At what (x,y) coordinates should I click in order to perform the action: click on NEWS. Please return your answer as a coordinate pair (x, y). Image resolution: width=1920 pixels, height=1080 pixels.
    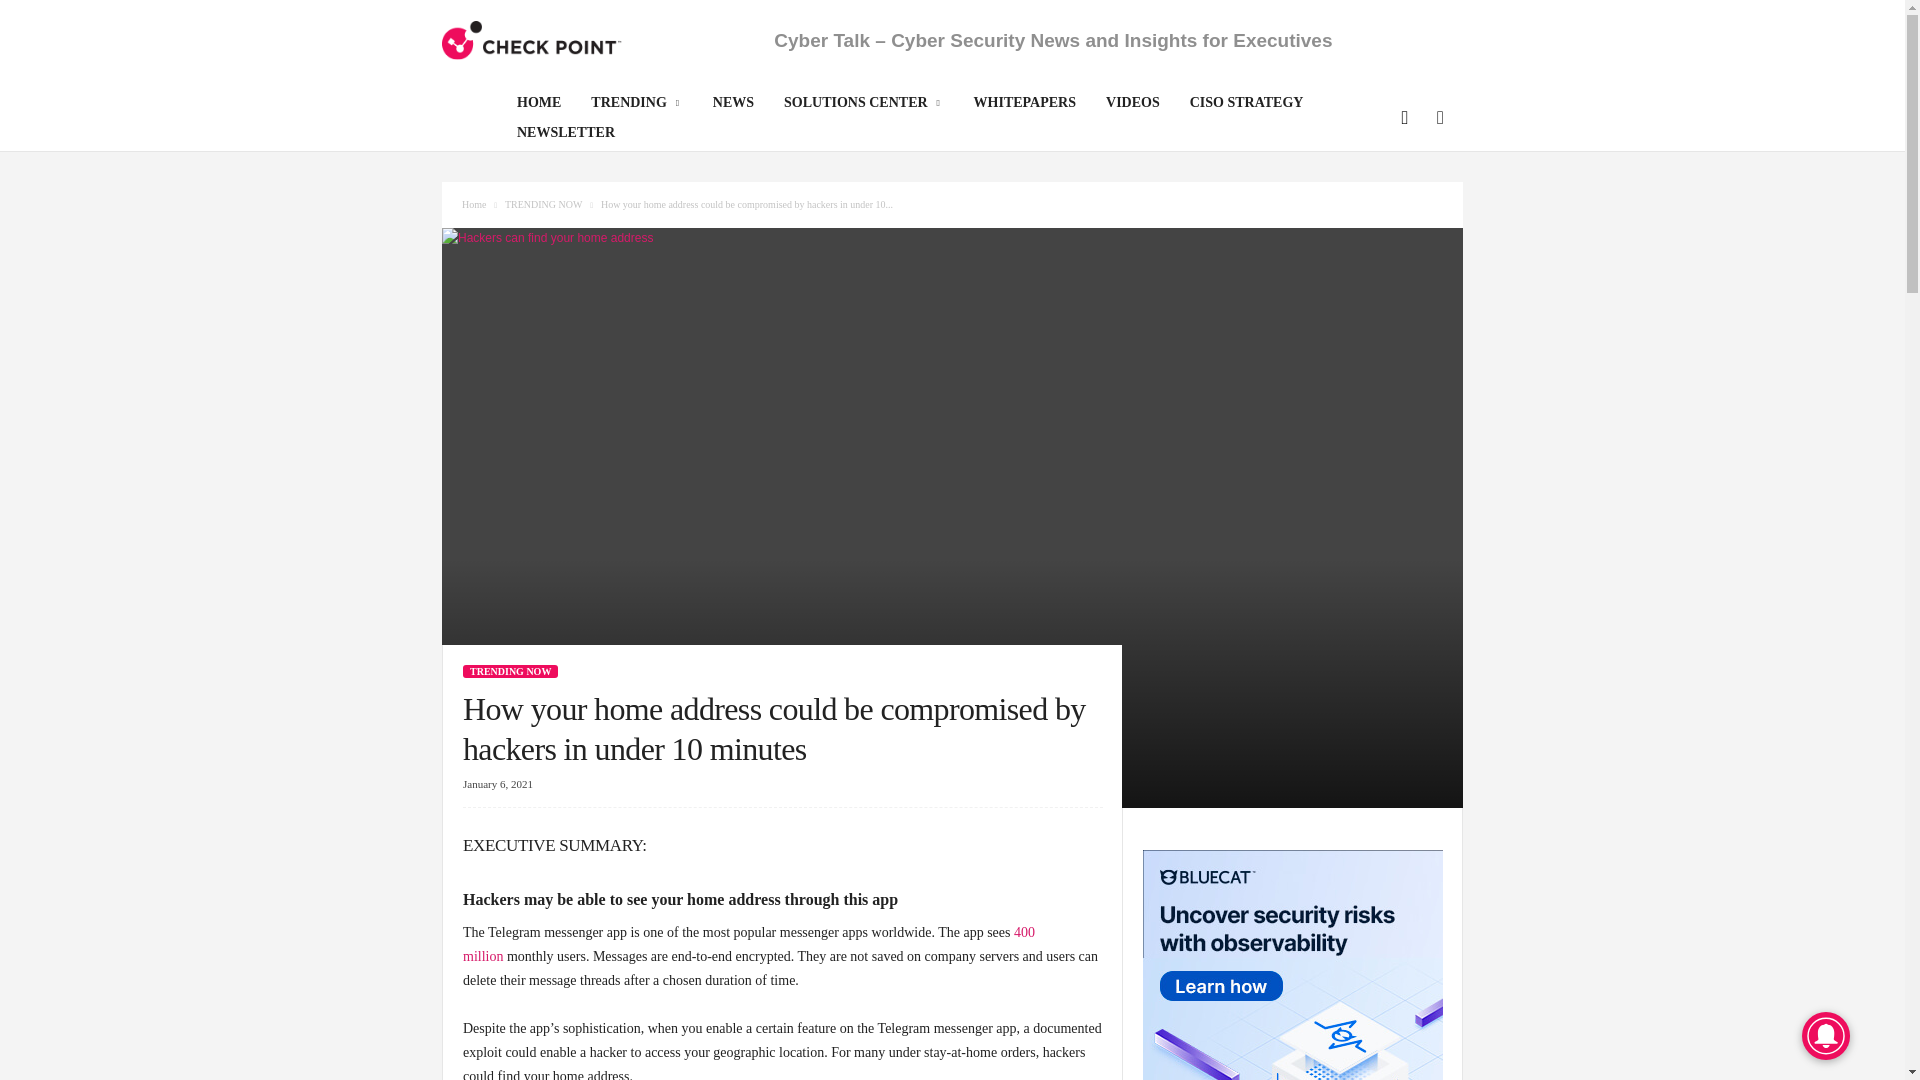
    Looking at the image, I should click on (734, 105).